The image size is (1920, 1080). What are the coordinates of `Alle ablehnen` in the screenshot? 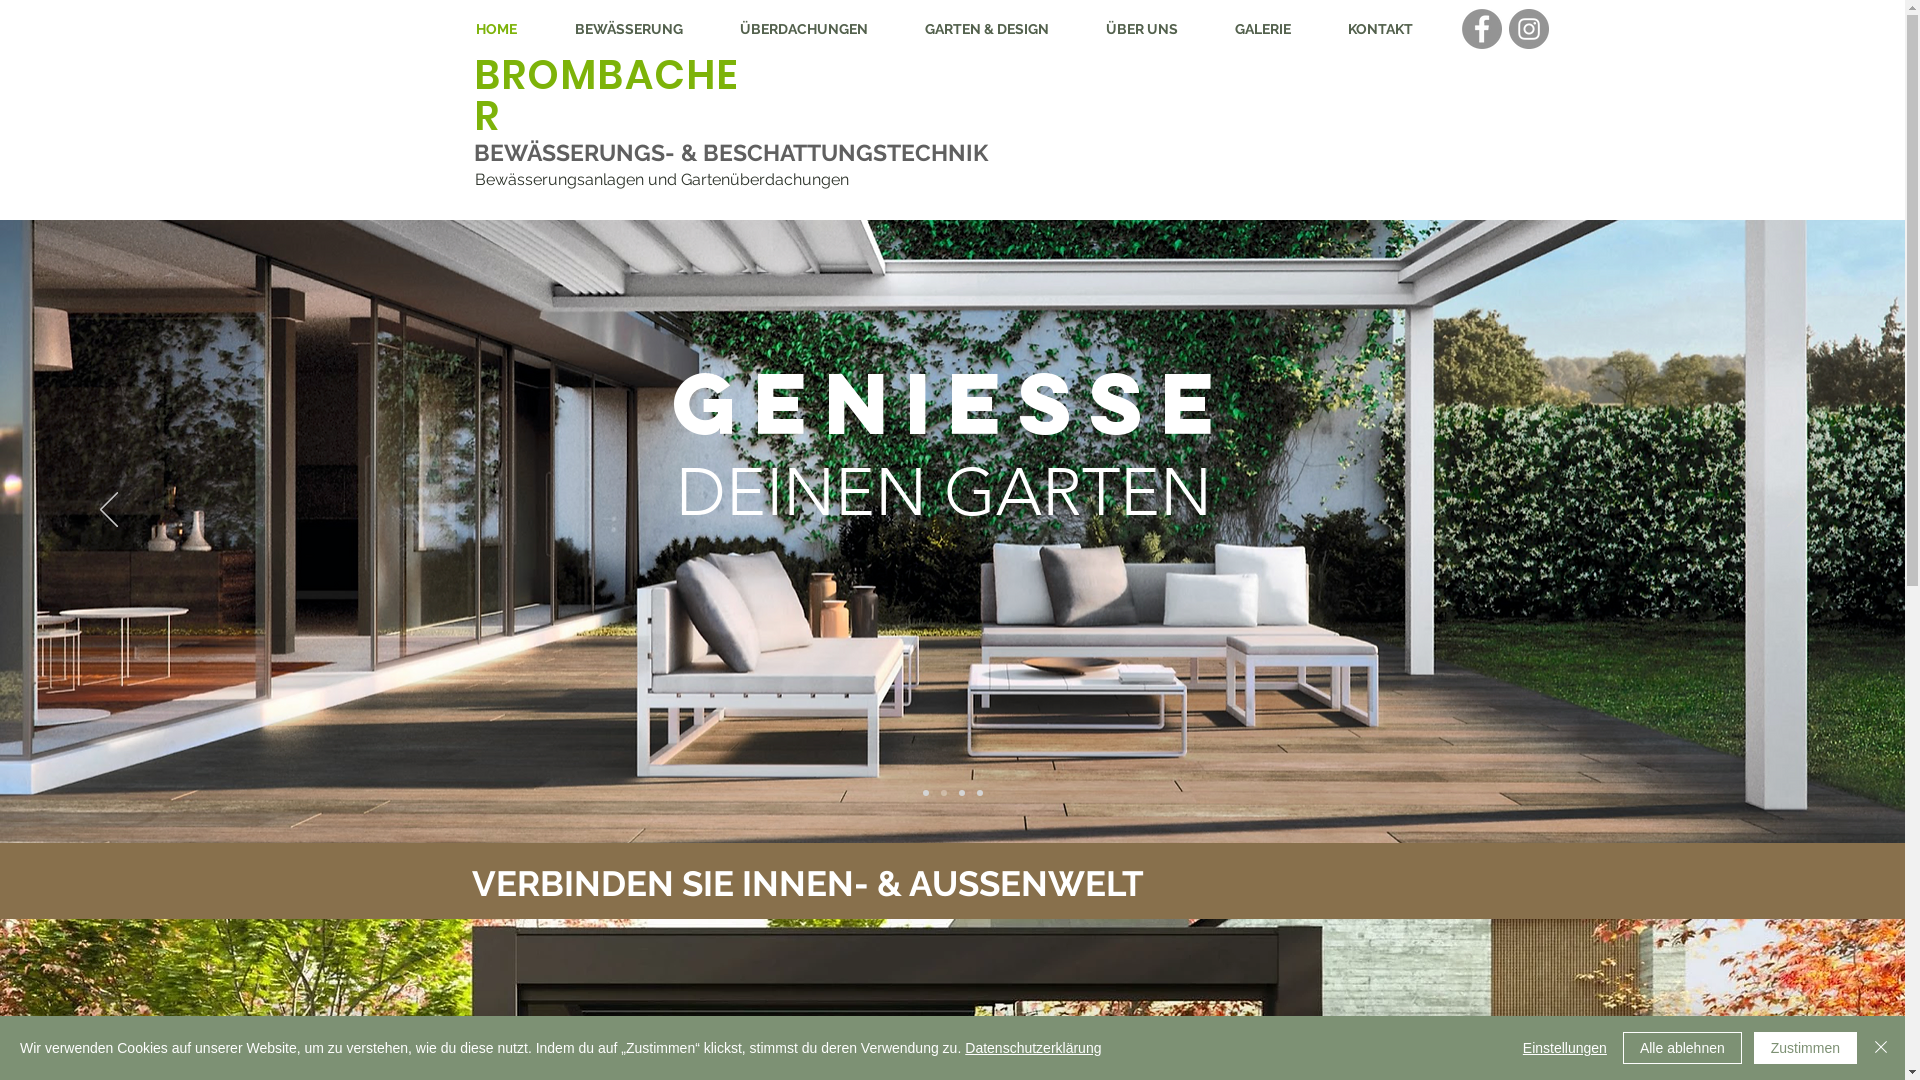 It's located at (1682, 1048).